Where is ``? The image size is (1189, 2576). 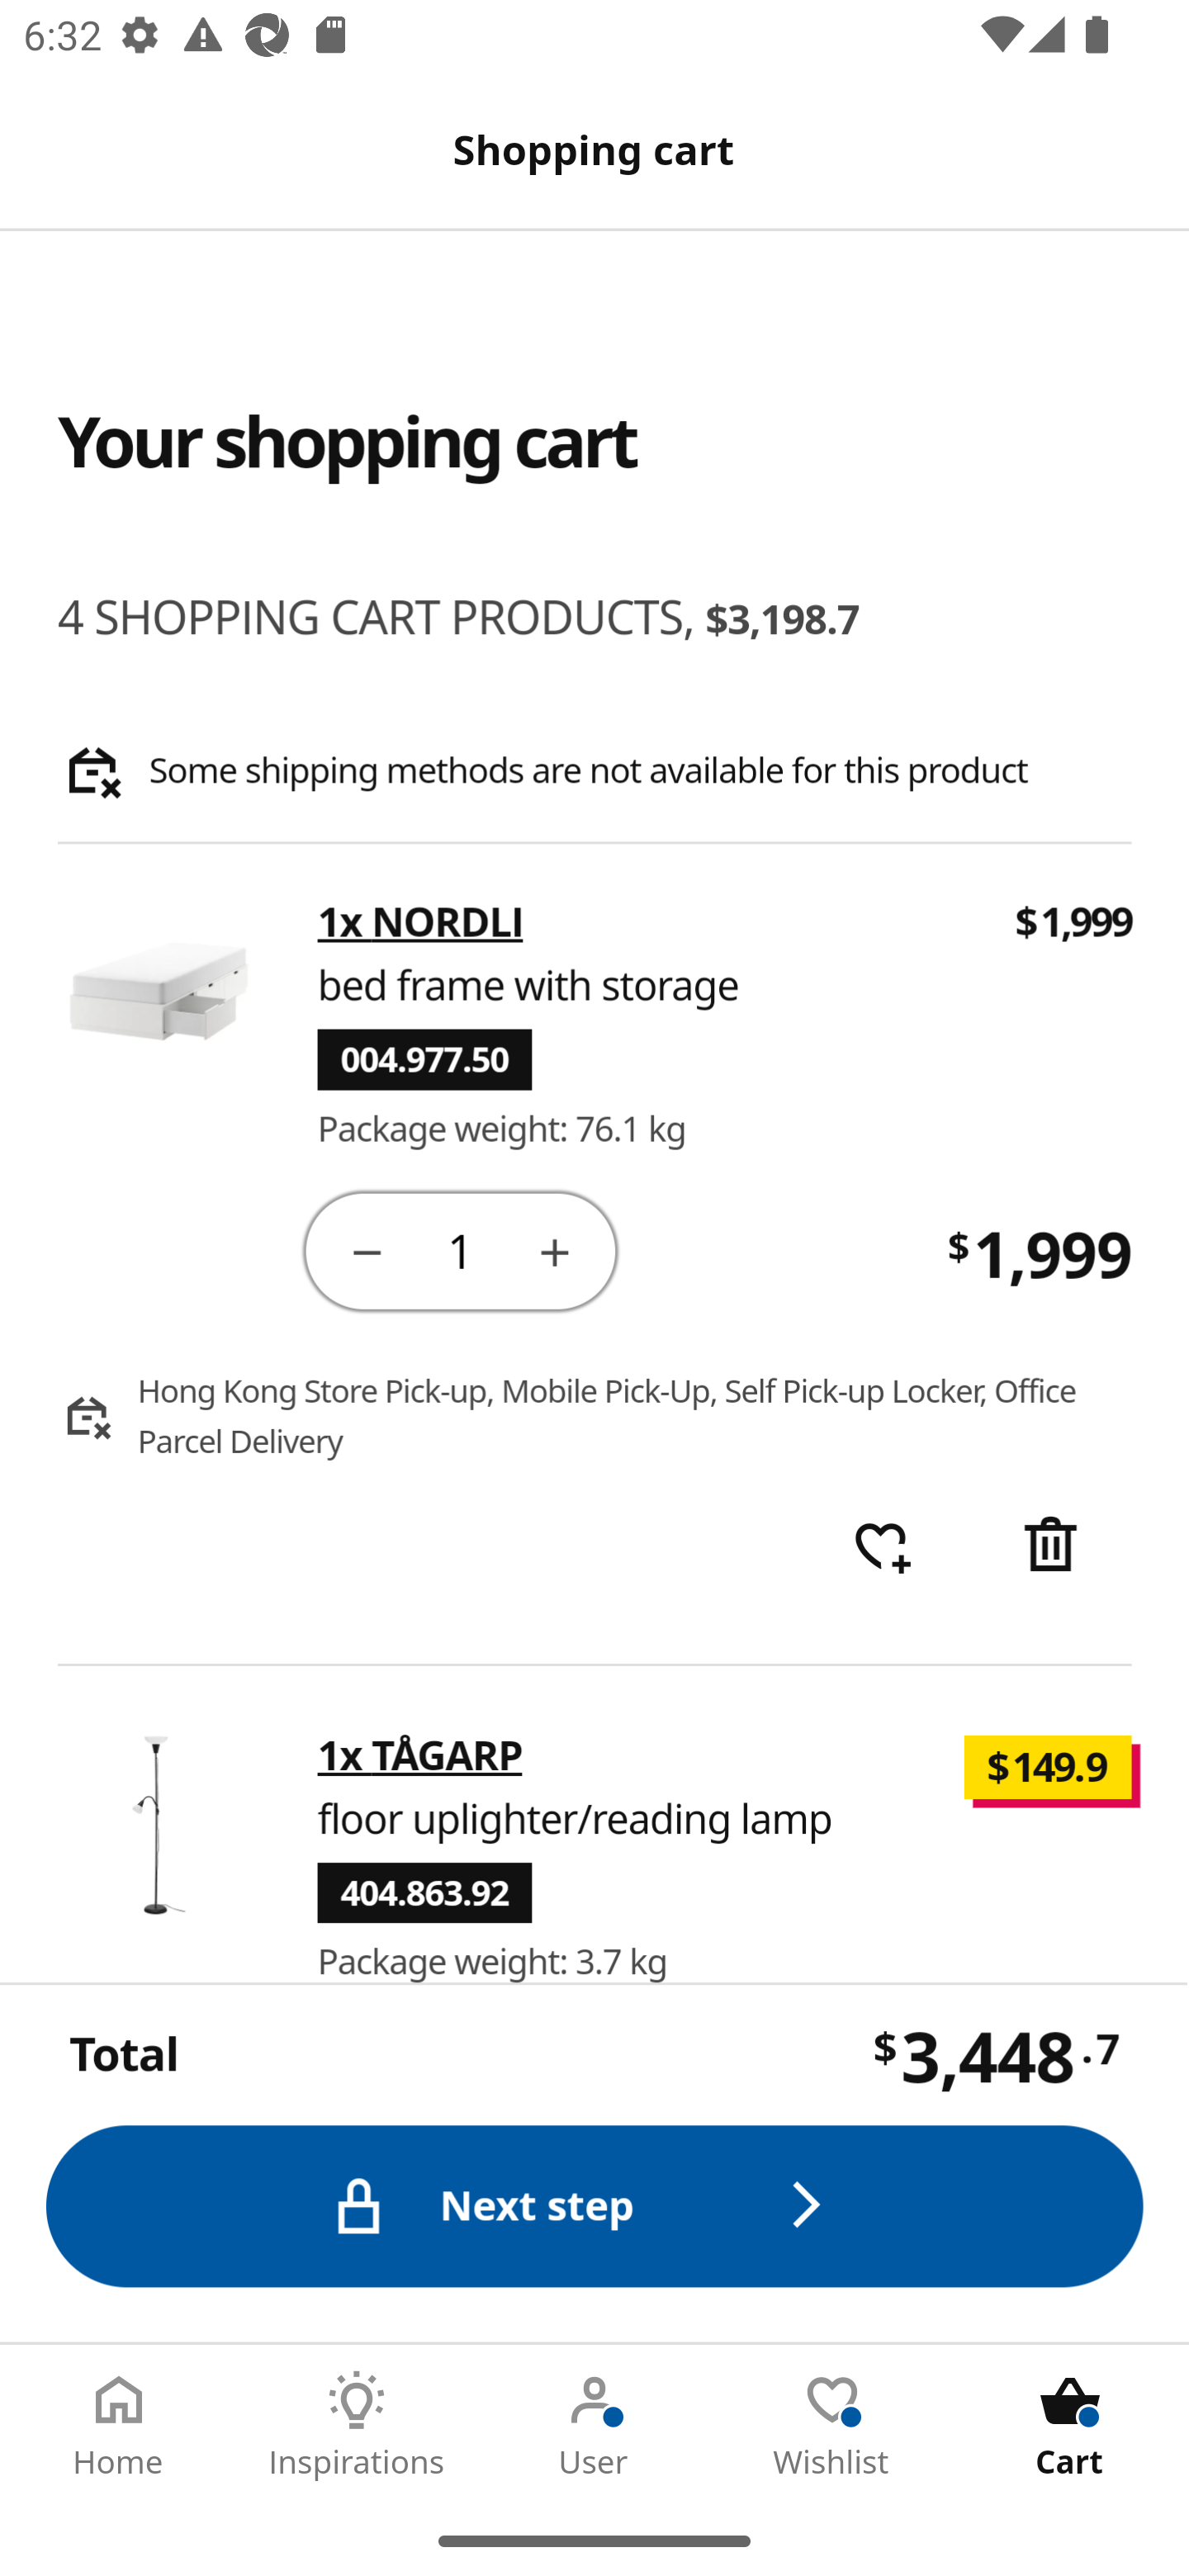  is located at coordinates (557, 1250).